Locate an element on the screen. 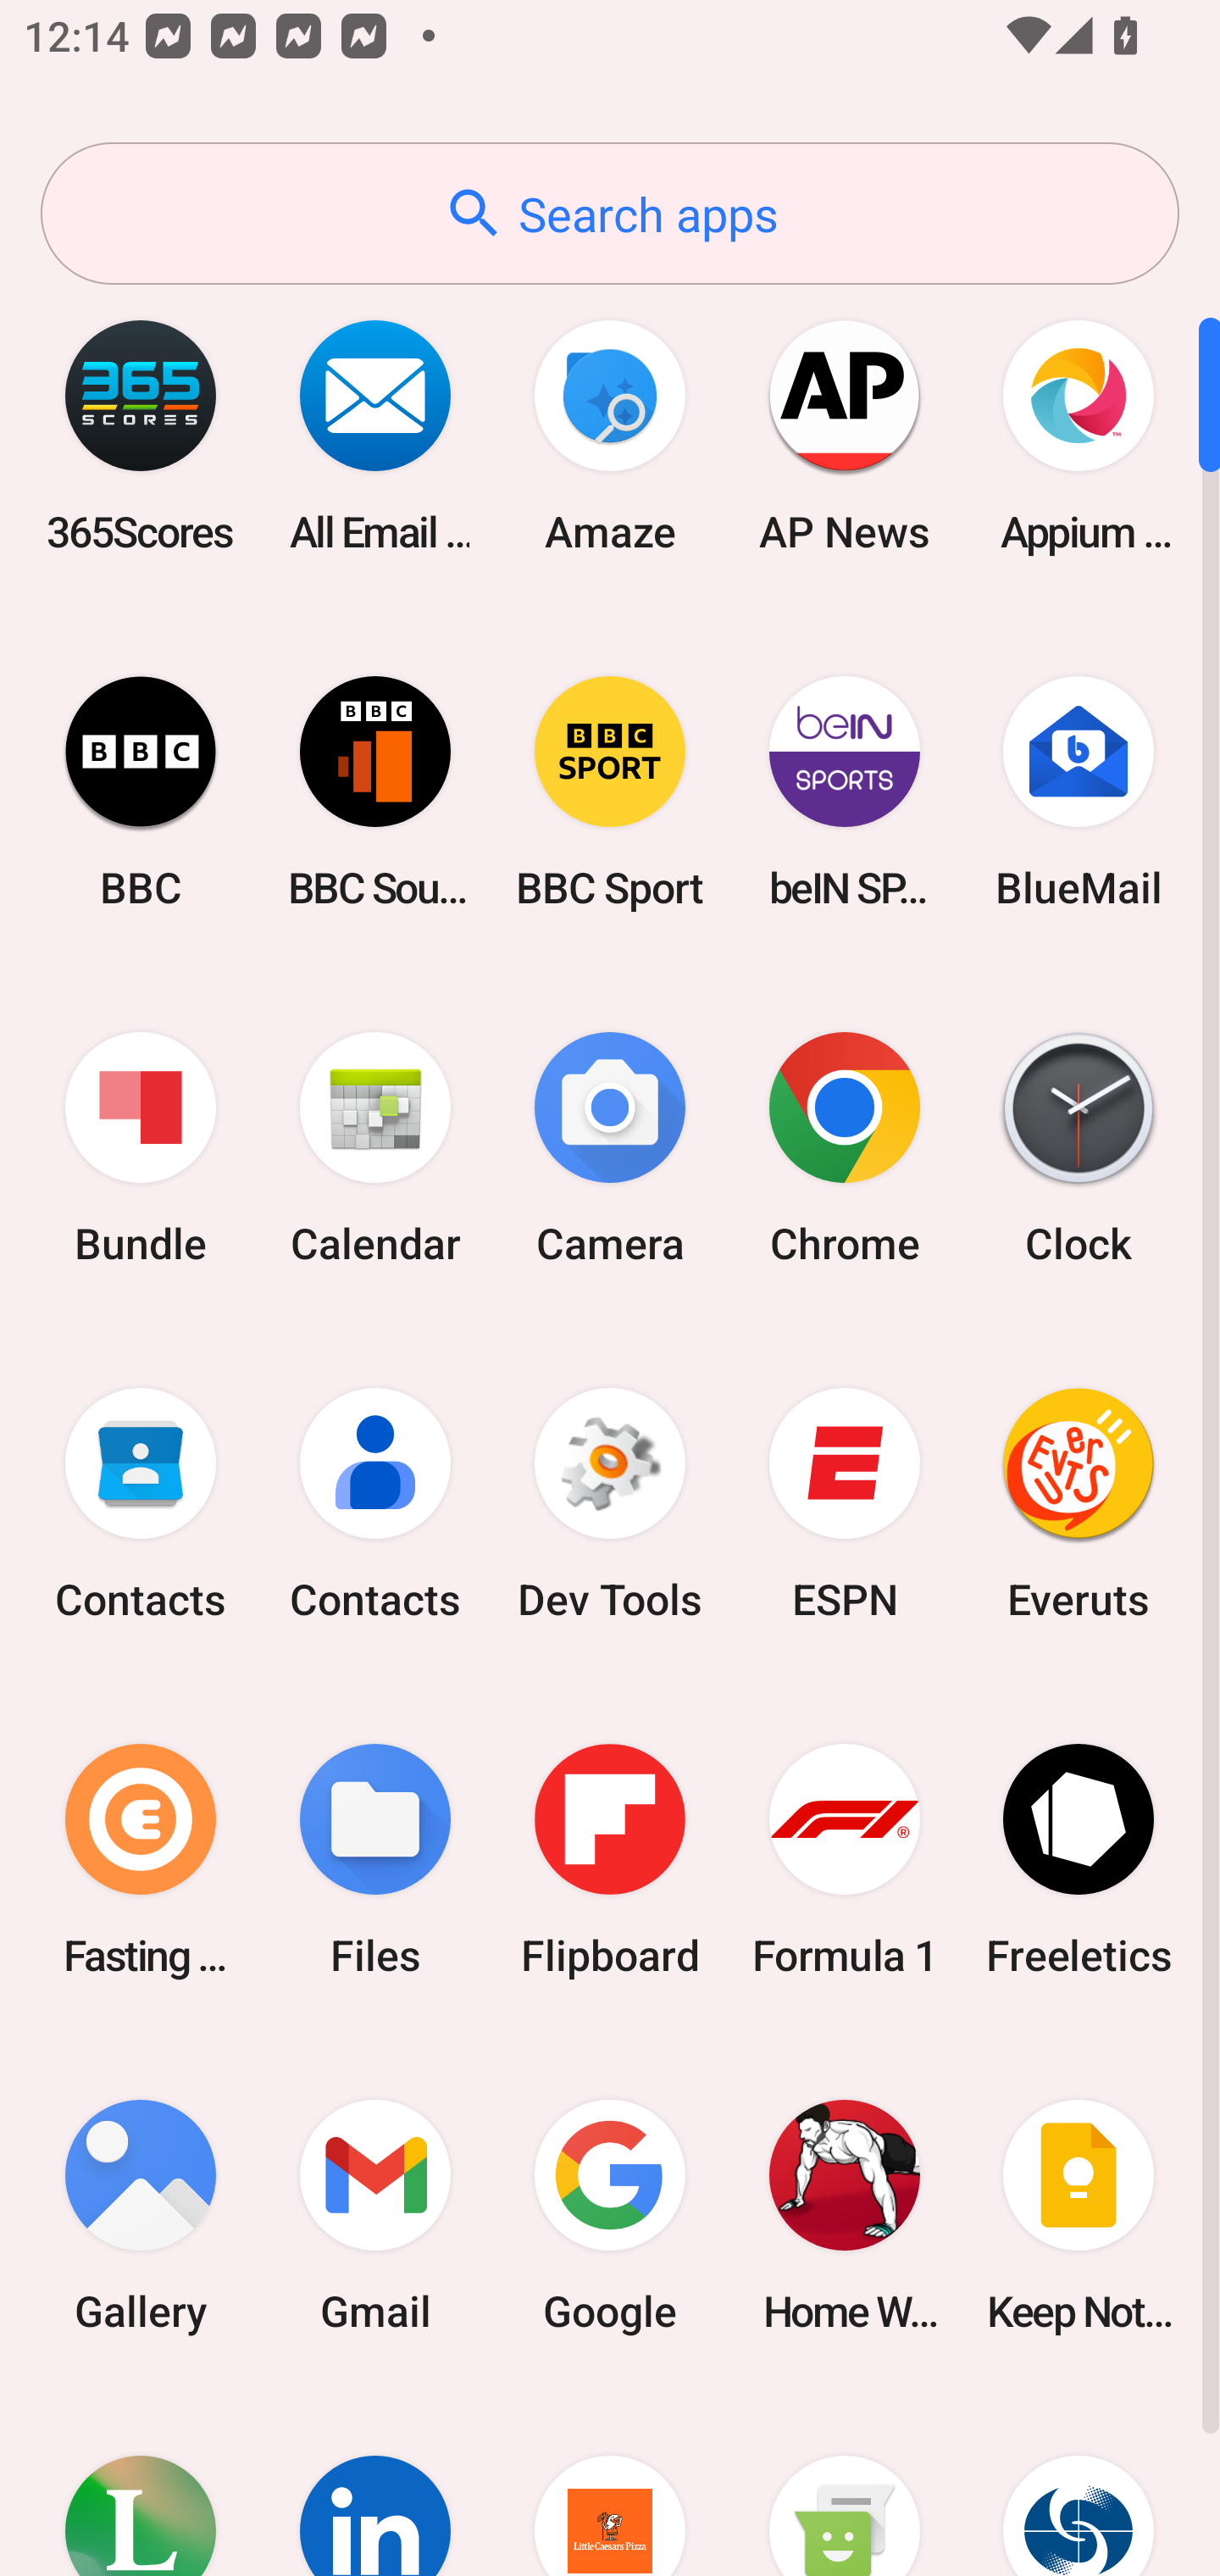 Image resolution: width=1220 pixels, height=2576 pixels. Google is located at coordinates (610, 2215).